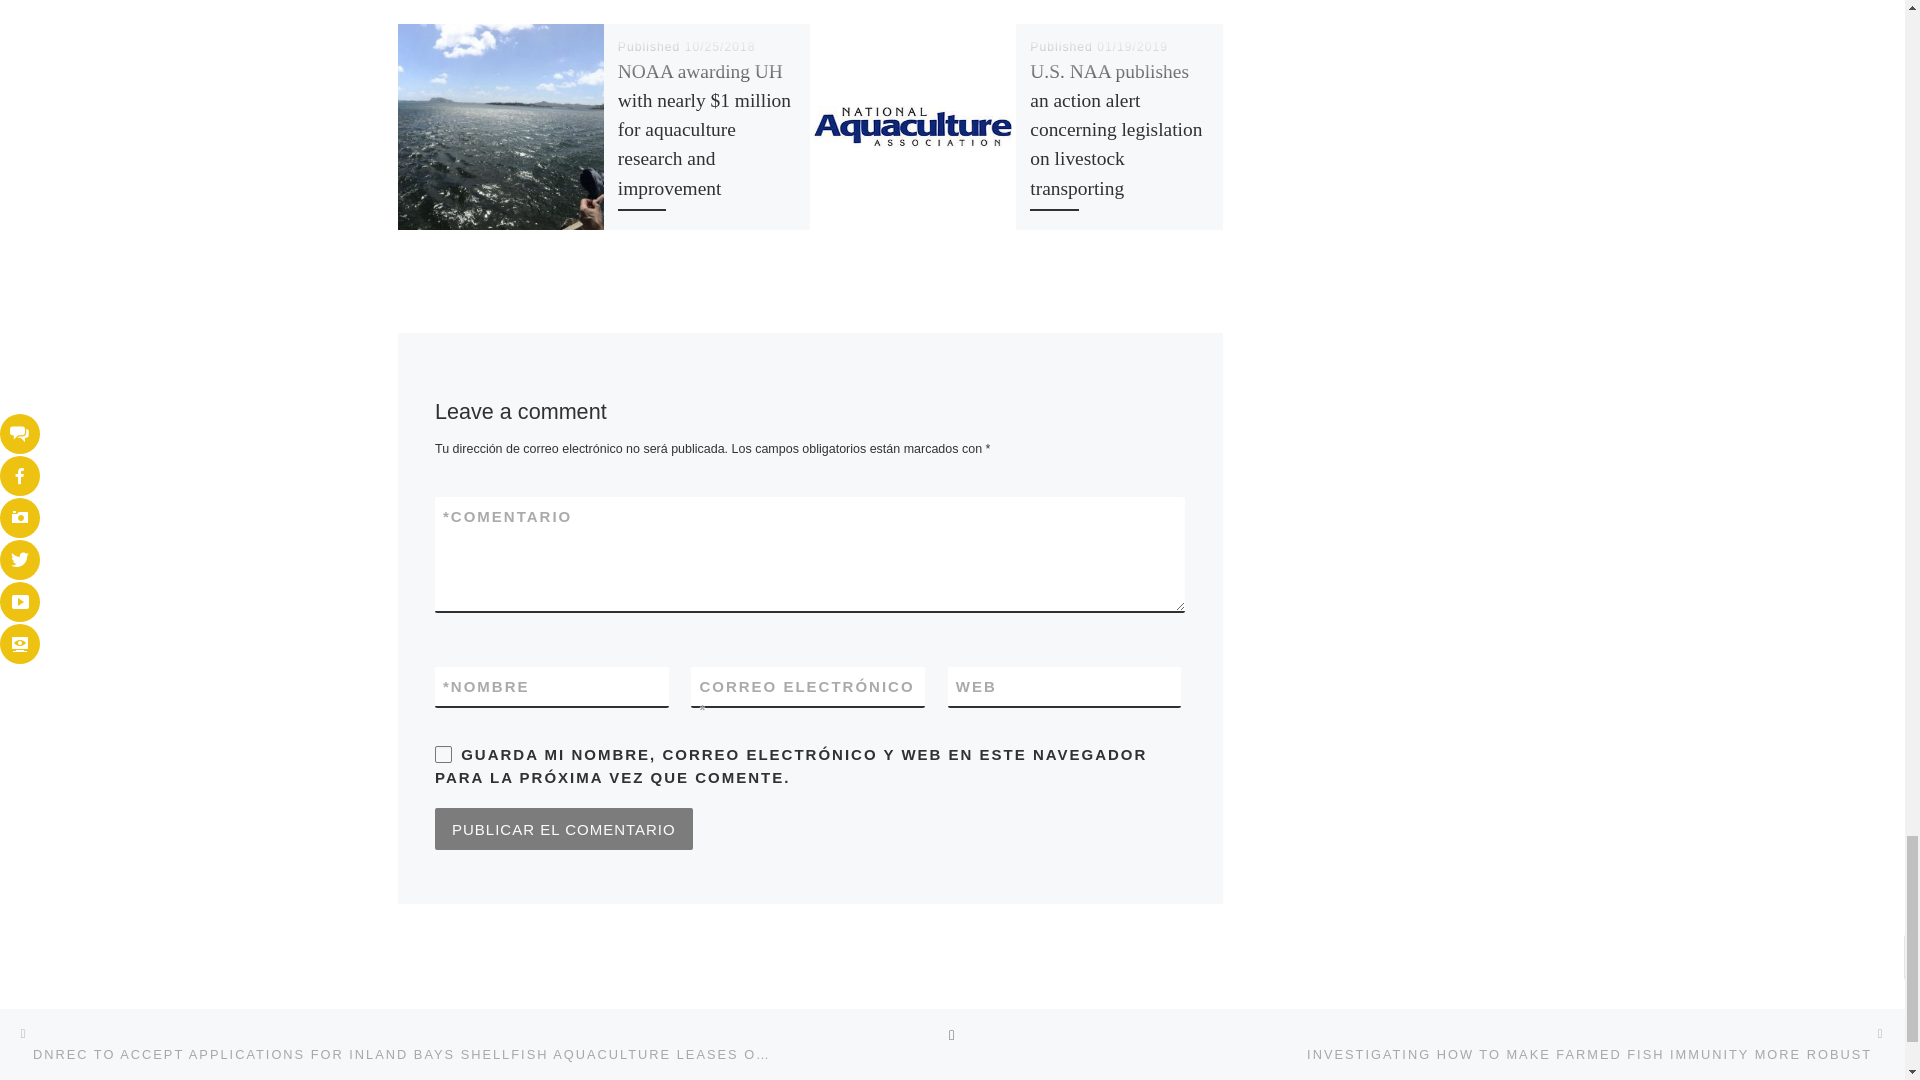  What do you see at coordinates (443, 754) in the screenshot?
I see `yes` at bounding box center [443, 754].